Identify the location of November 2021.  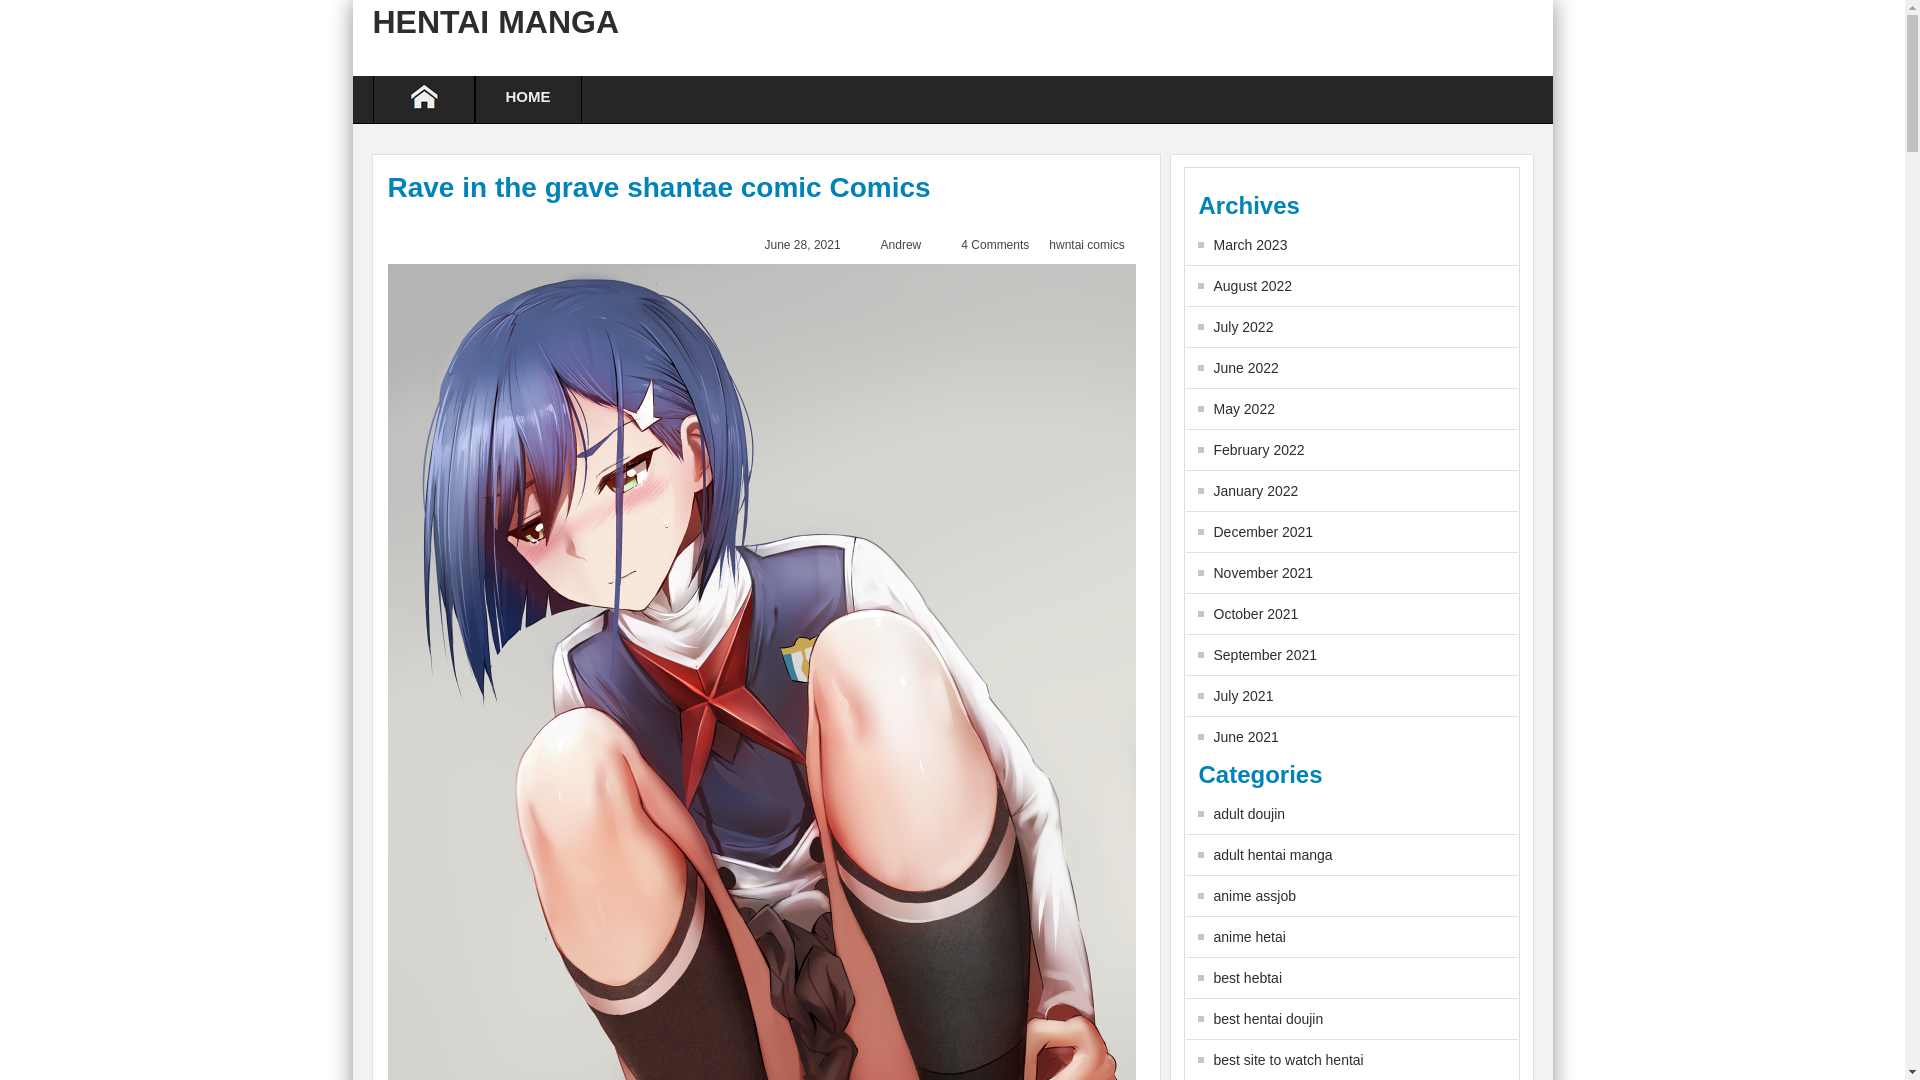
(1256, 572).